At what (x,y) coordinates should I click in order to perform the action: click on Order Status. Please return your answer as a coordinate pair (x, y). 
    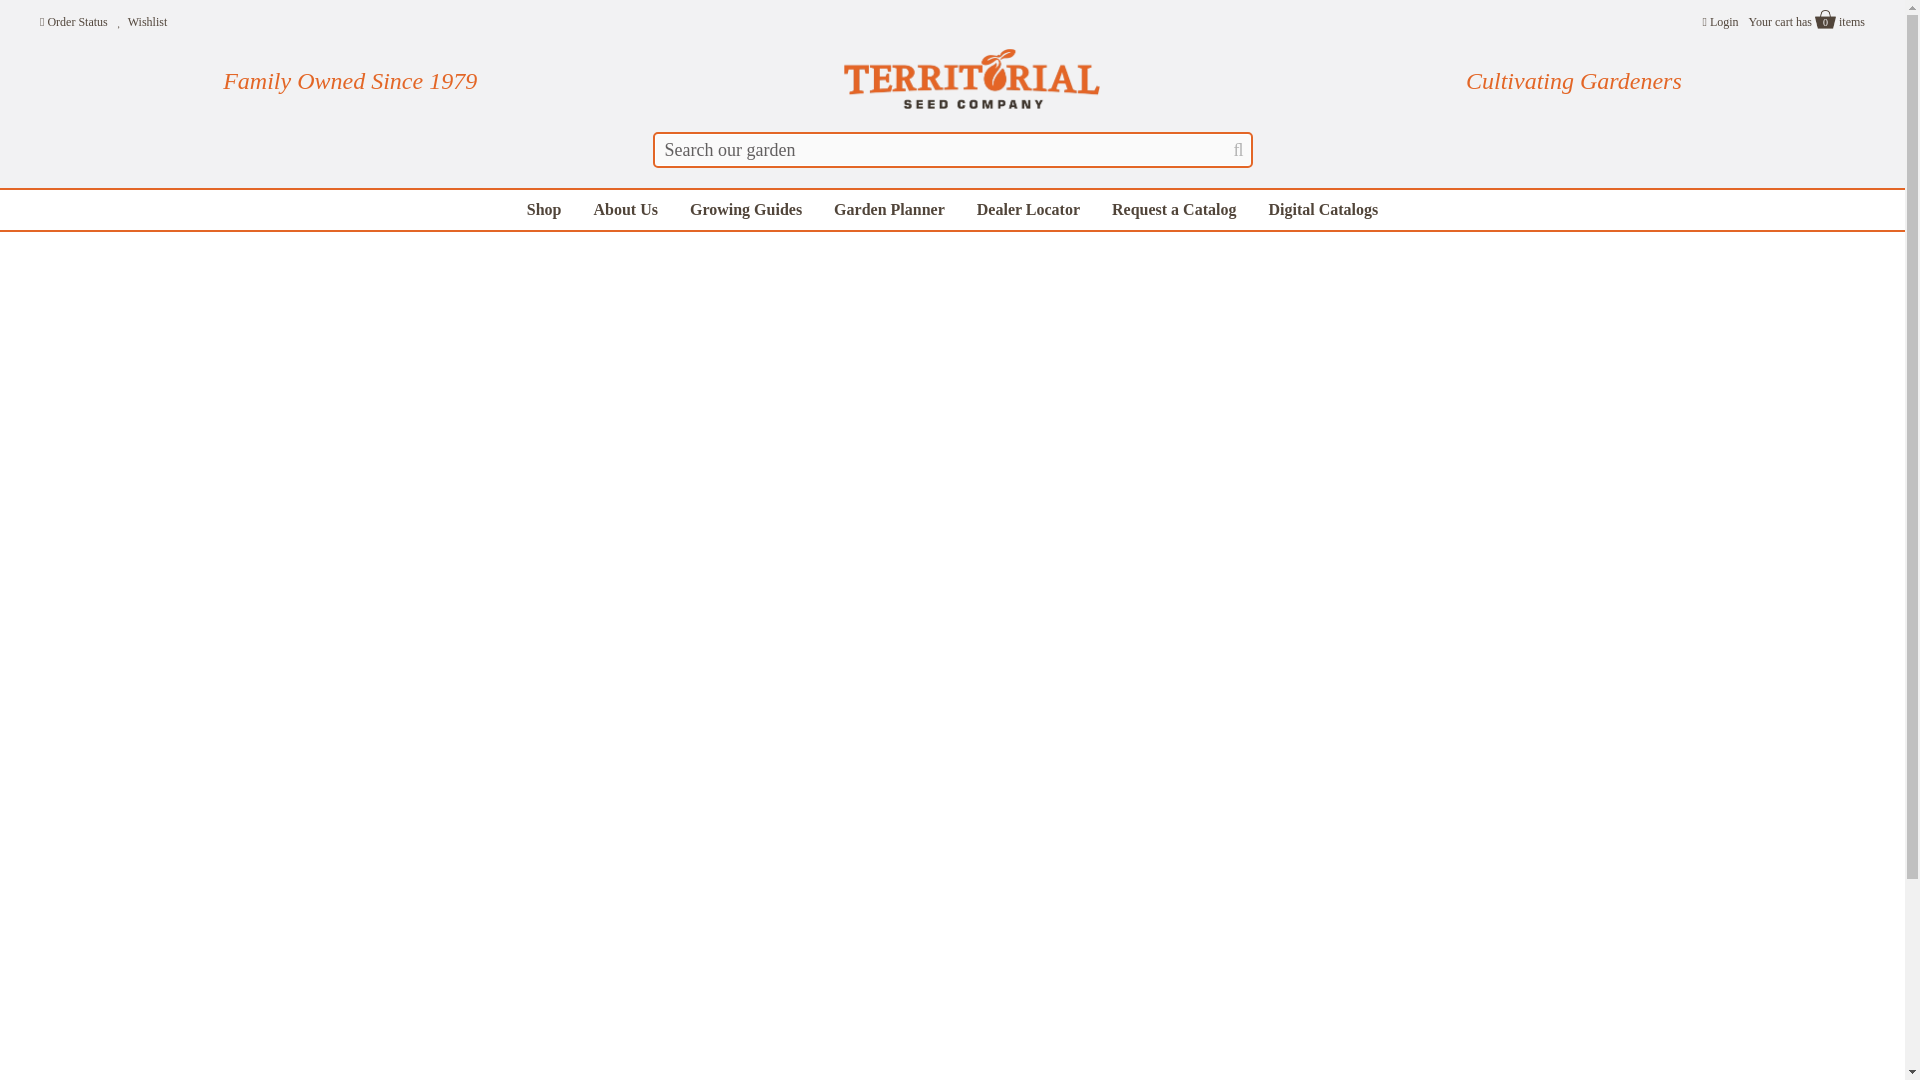
    Looking at the image, I should click on (74, 22).